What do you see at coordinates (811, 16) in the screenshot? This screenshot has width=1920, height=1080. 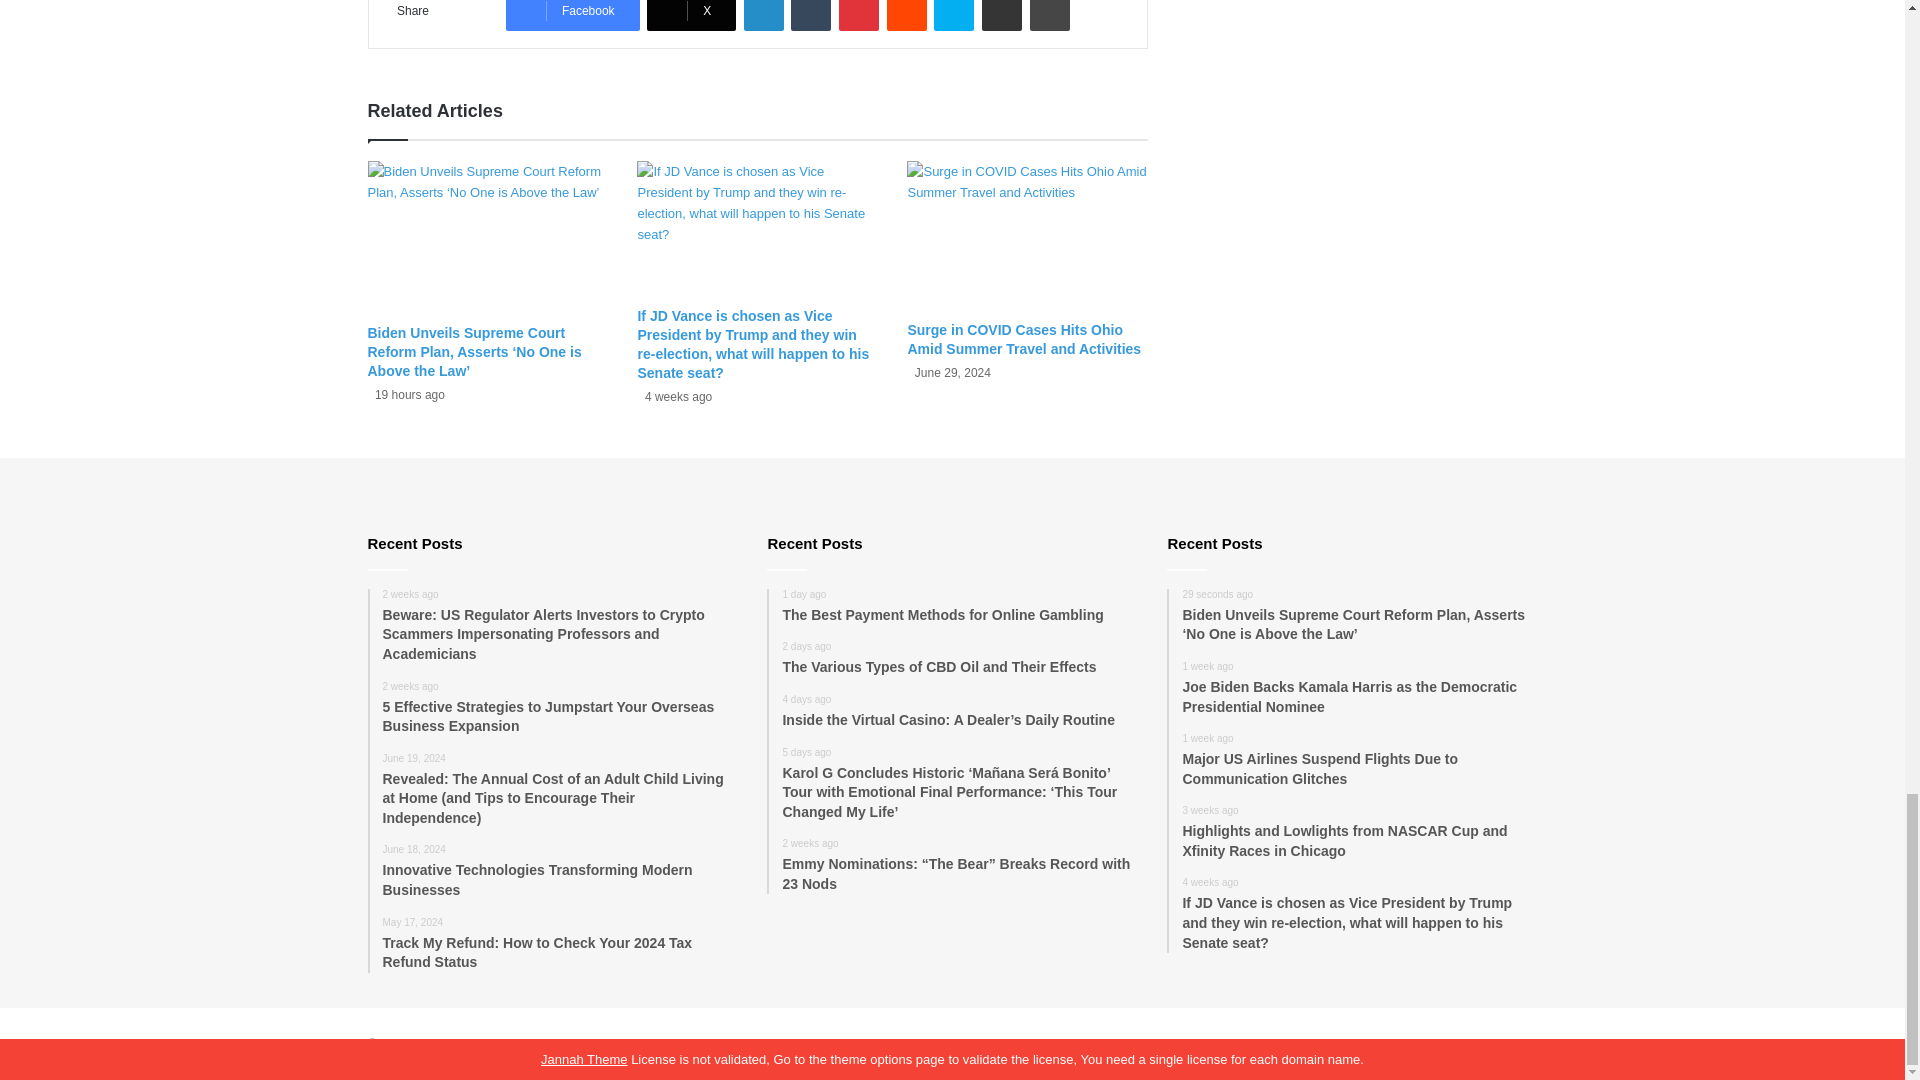 I see `Tumblr` at bounding box center [811, 16].